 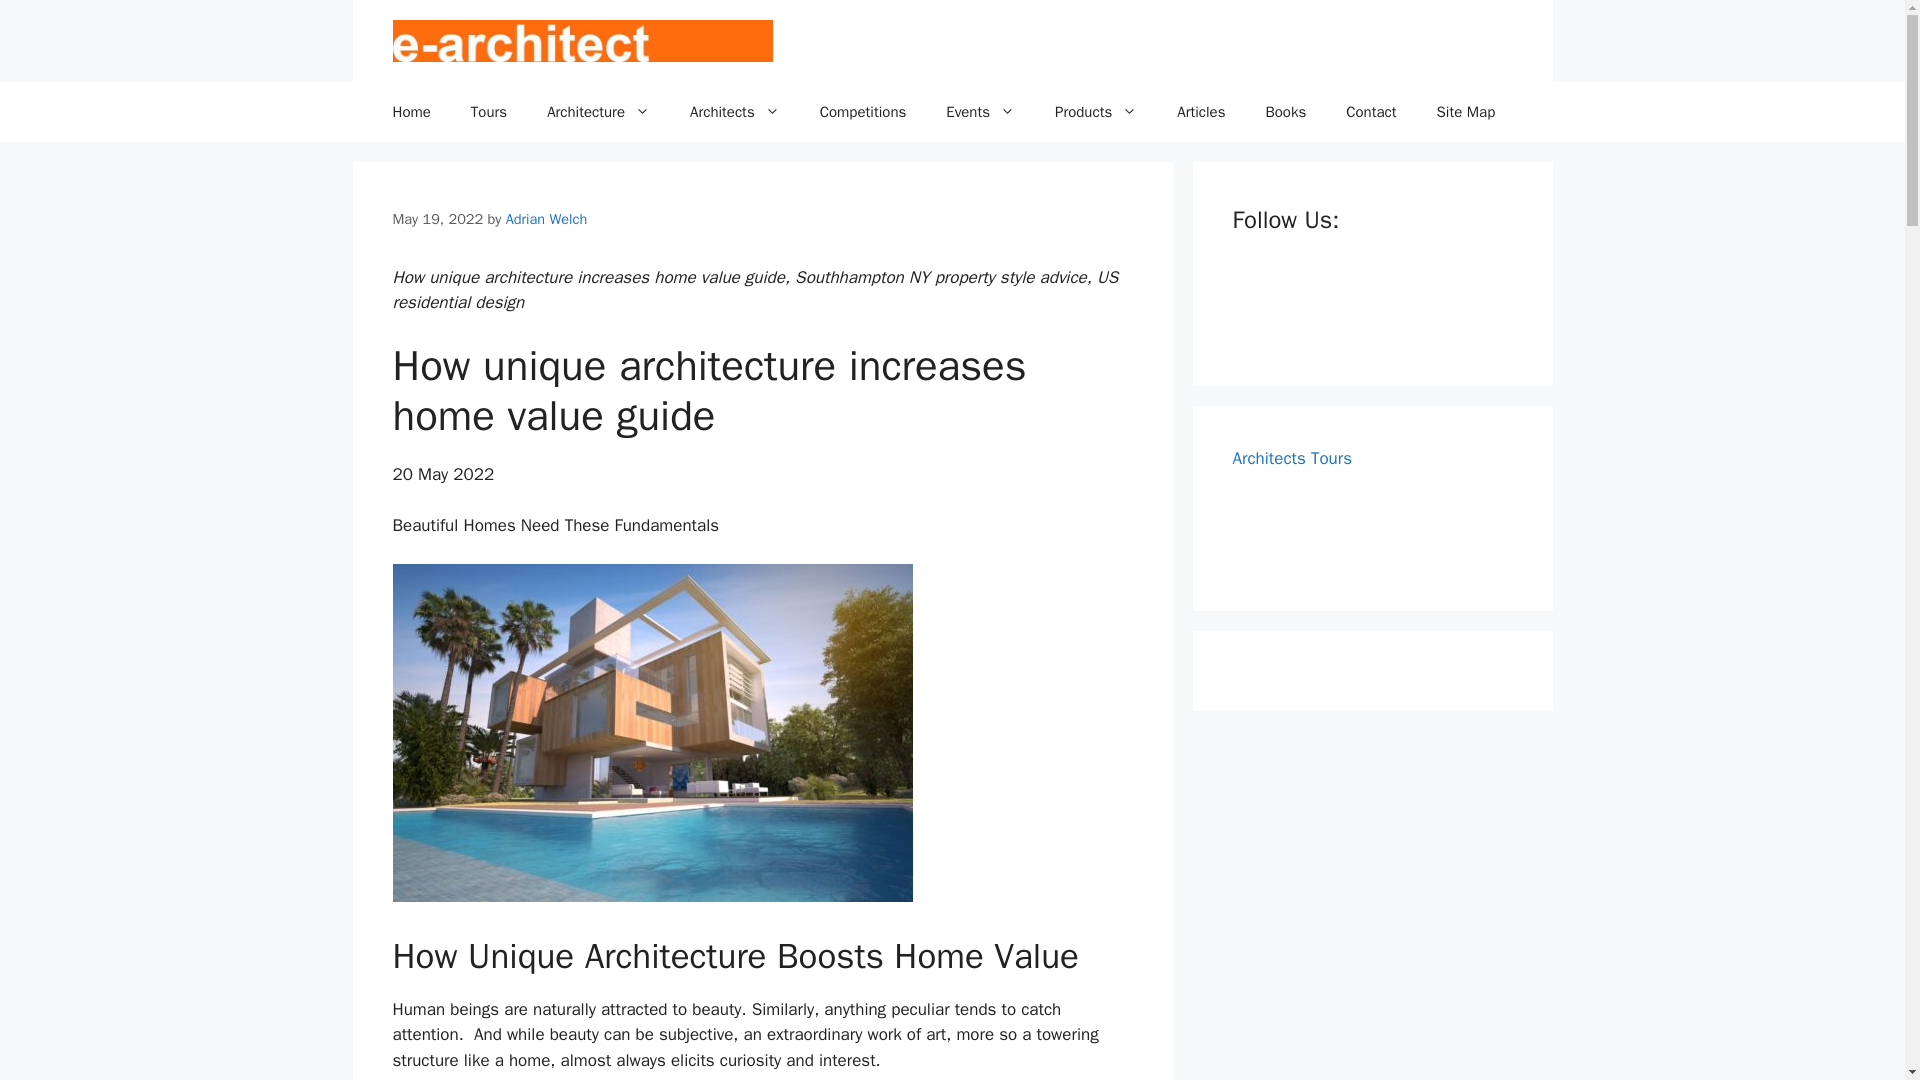 I want to click on Adrian Welch, so click(x=546, y=218).